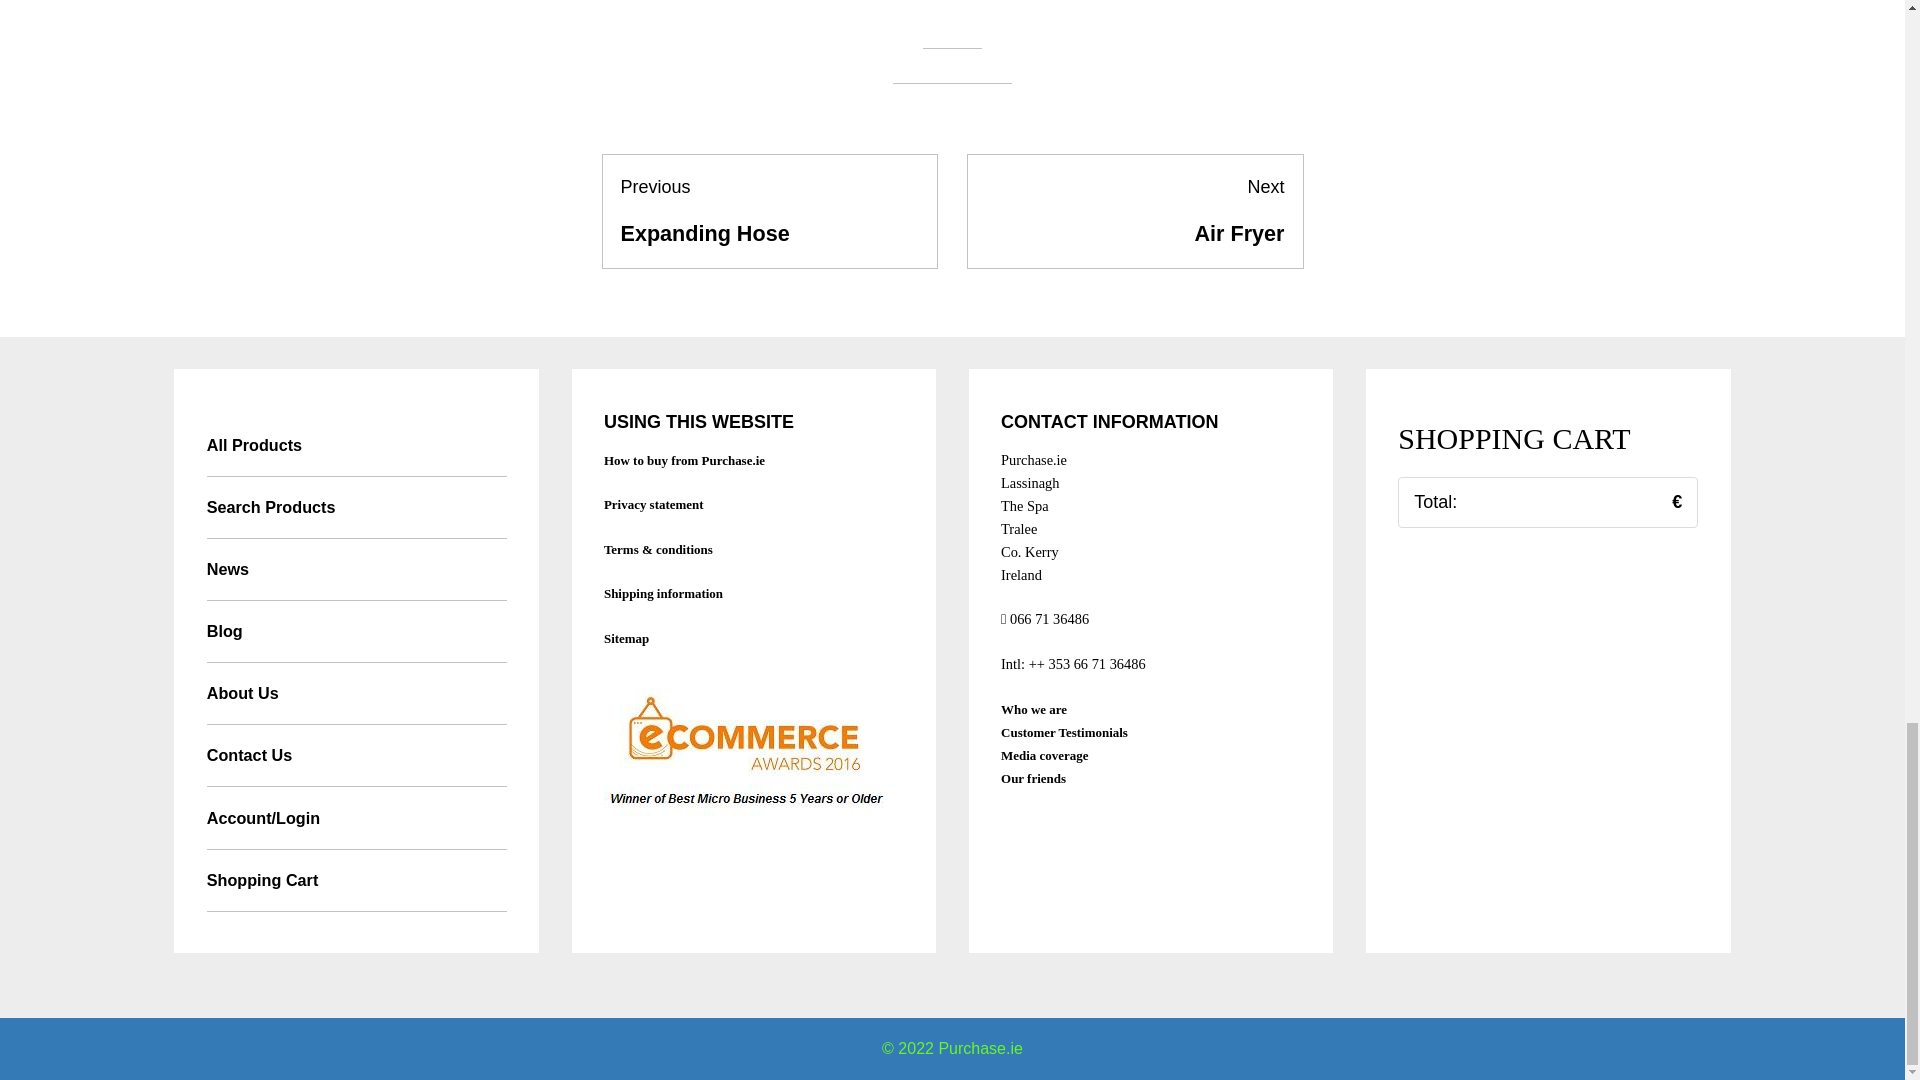 This screenshot has width=1920, height=1080. What do you see at coordinates (356, 756) in the screenshot?
I see `Contact Us` at bounding box center [356, 756].